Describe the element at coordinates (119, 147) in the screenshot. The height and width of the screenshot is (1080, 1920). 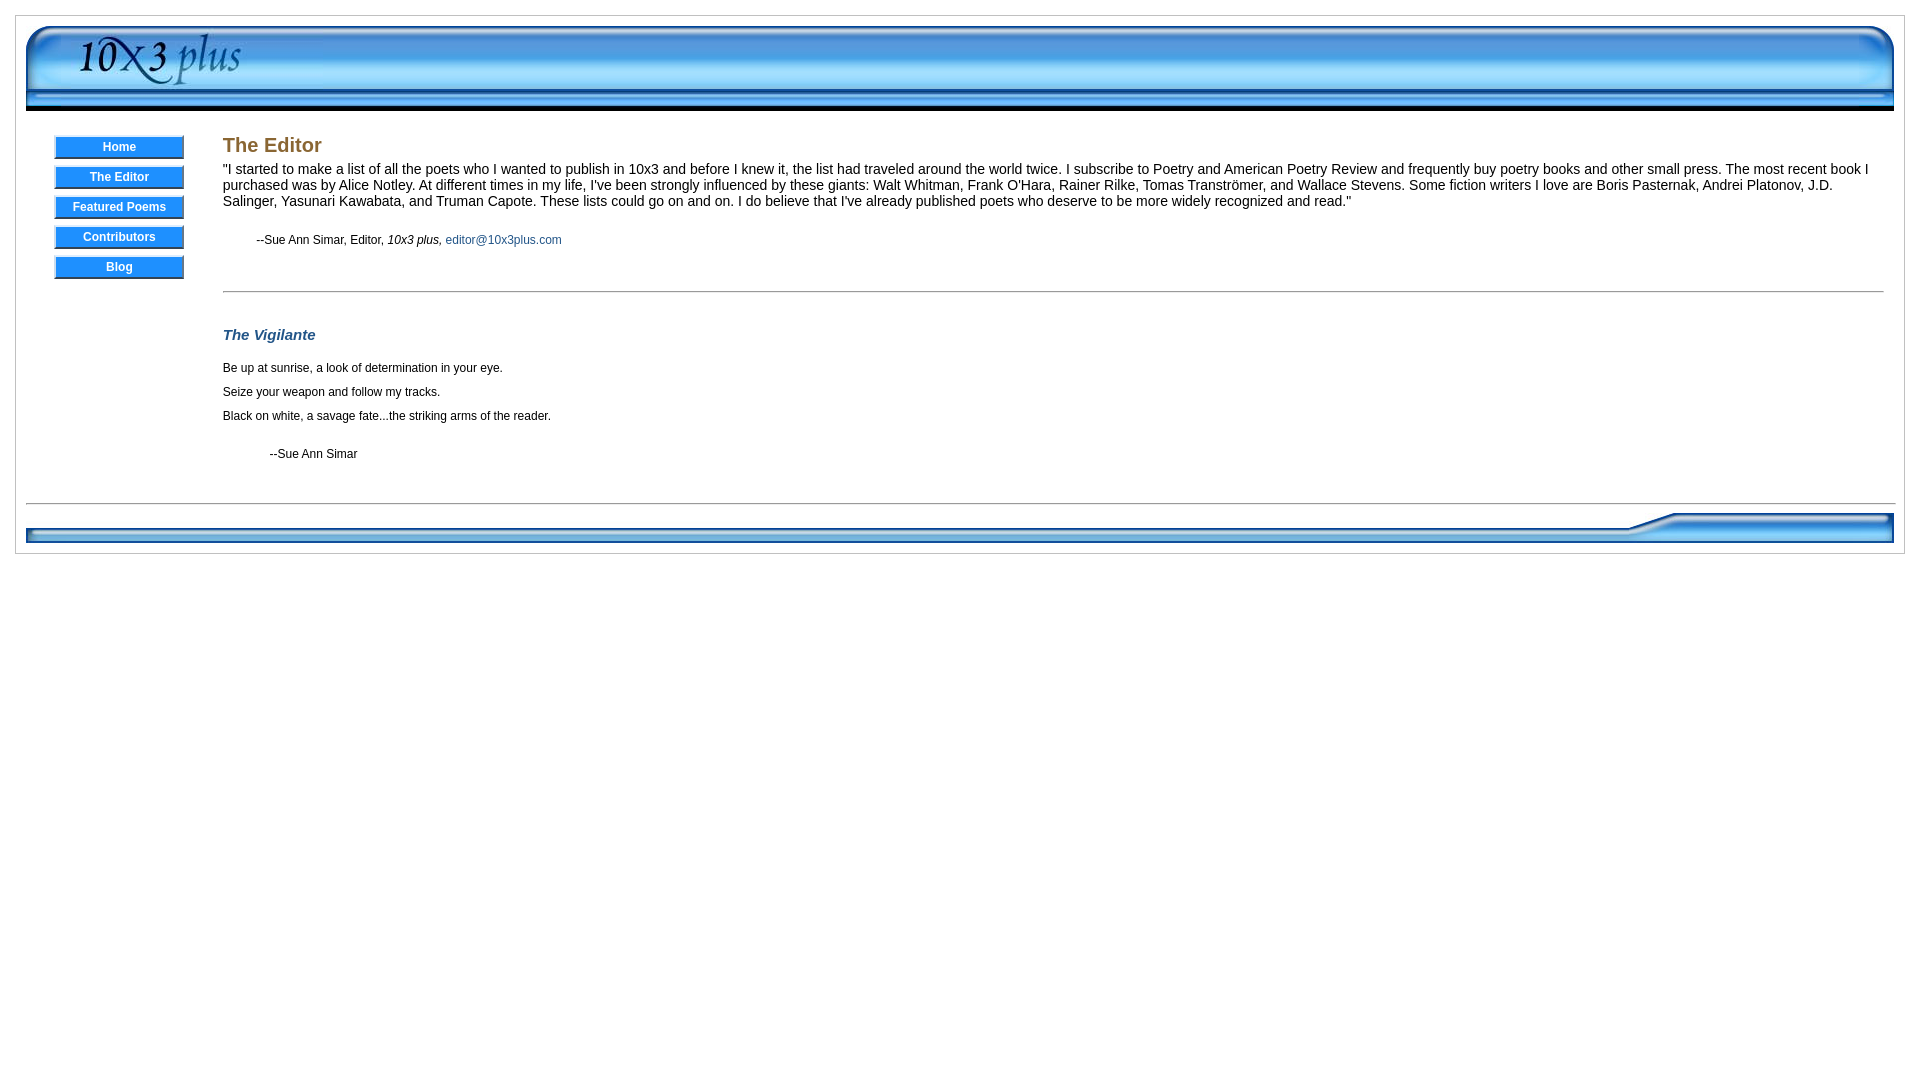
I see `Home` at that location.